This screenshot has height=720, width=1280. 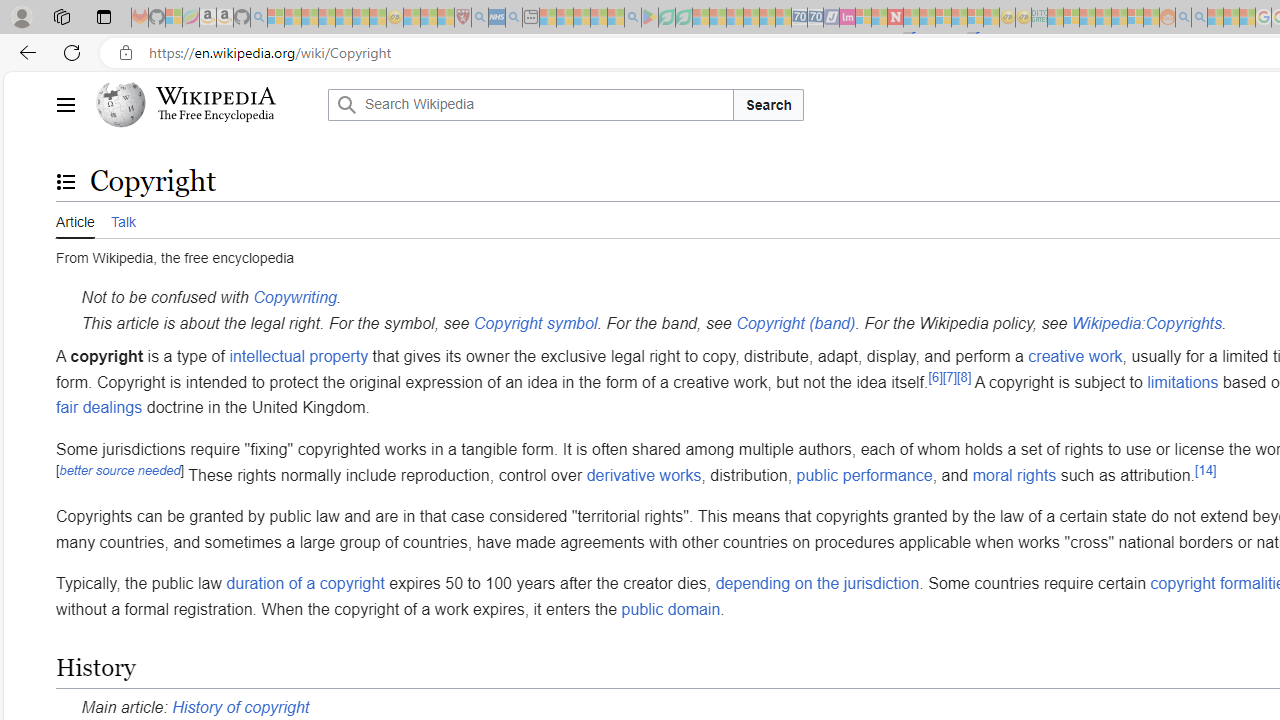 I want to click on Recipes - MSN - Sleeping, so click(x=412, y=18).